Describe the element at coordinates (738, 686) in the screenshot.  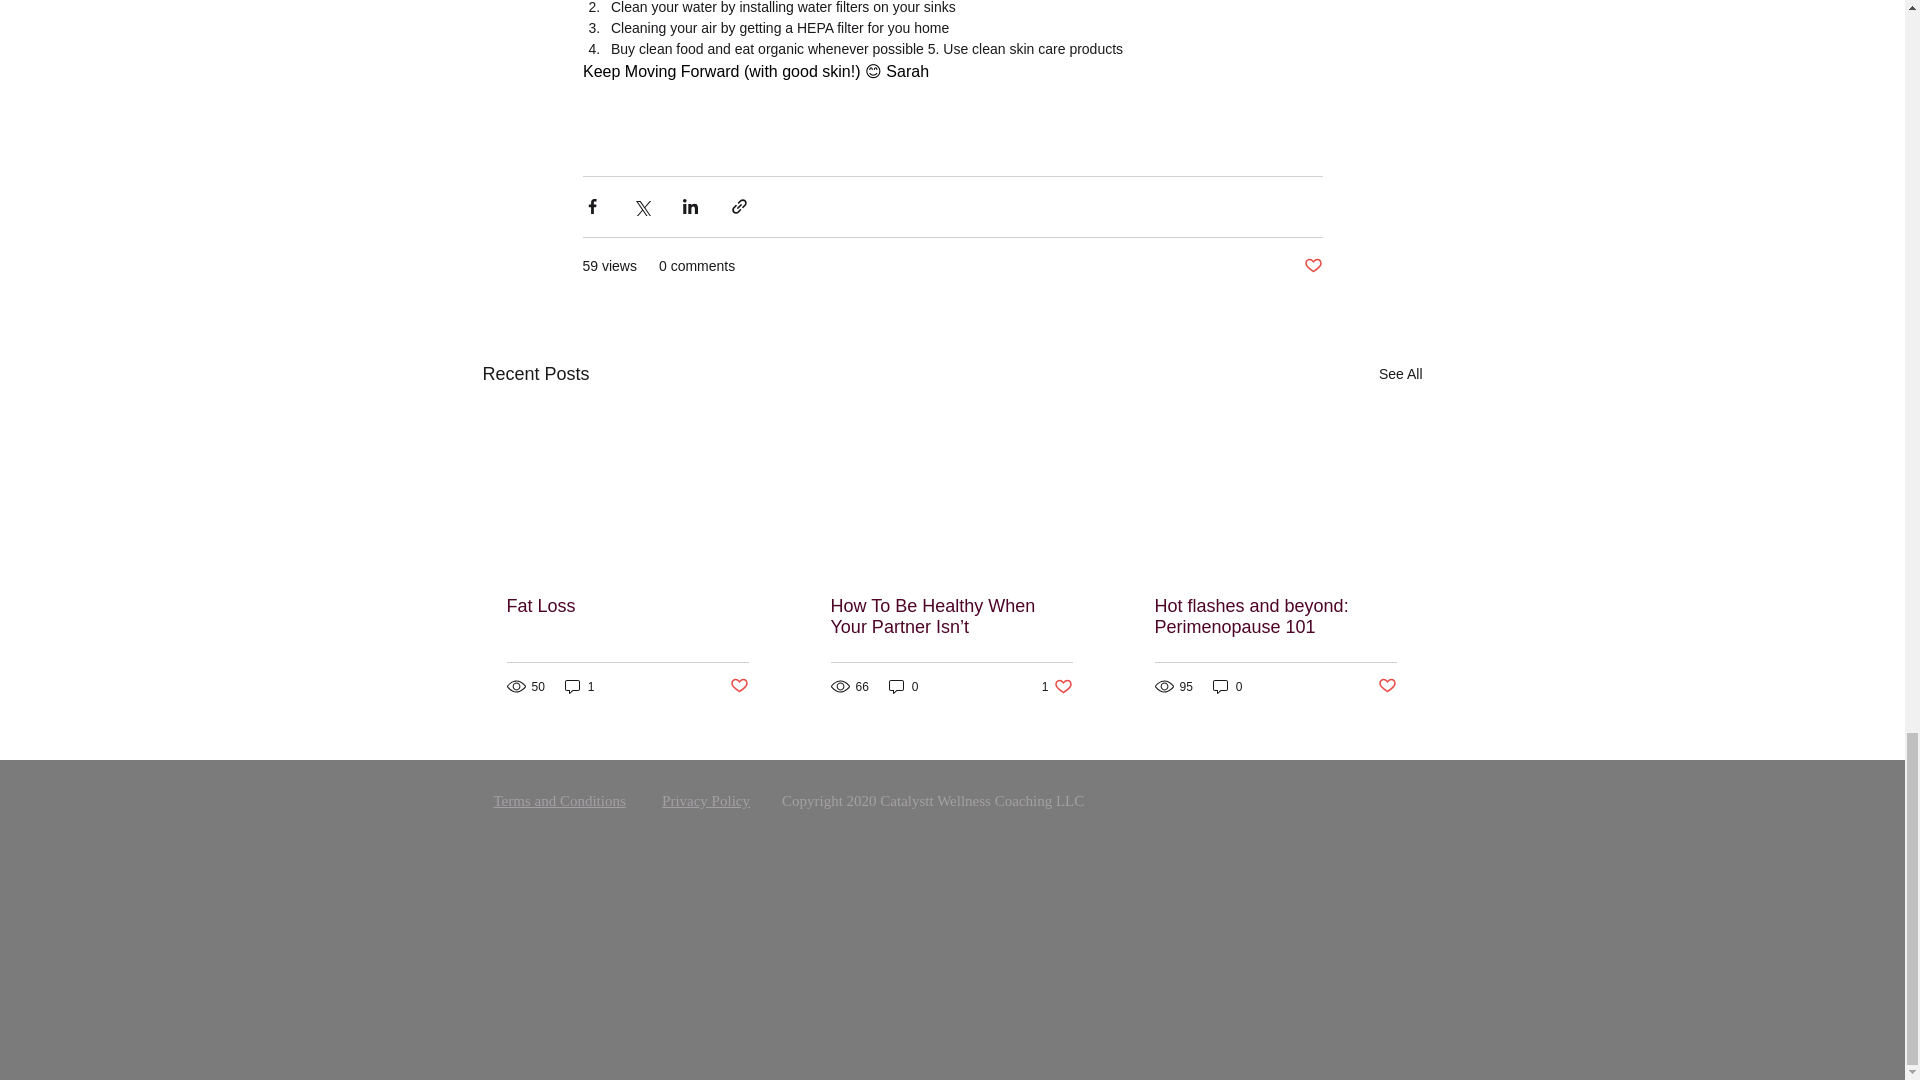
I see `Post not marked as liked` at that location.